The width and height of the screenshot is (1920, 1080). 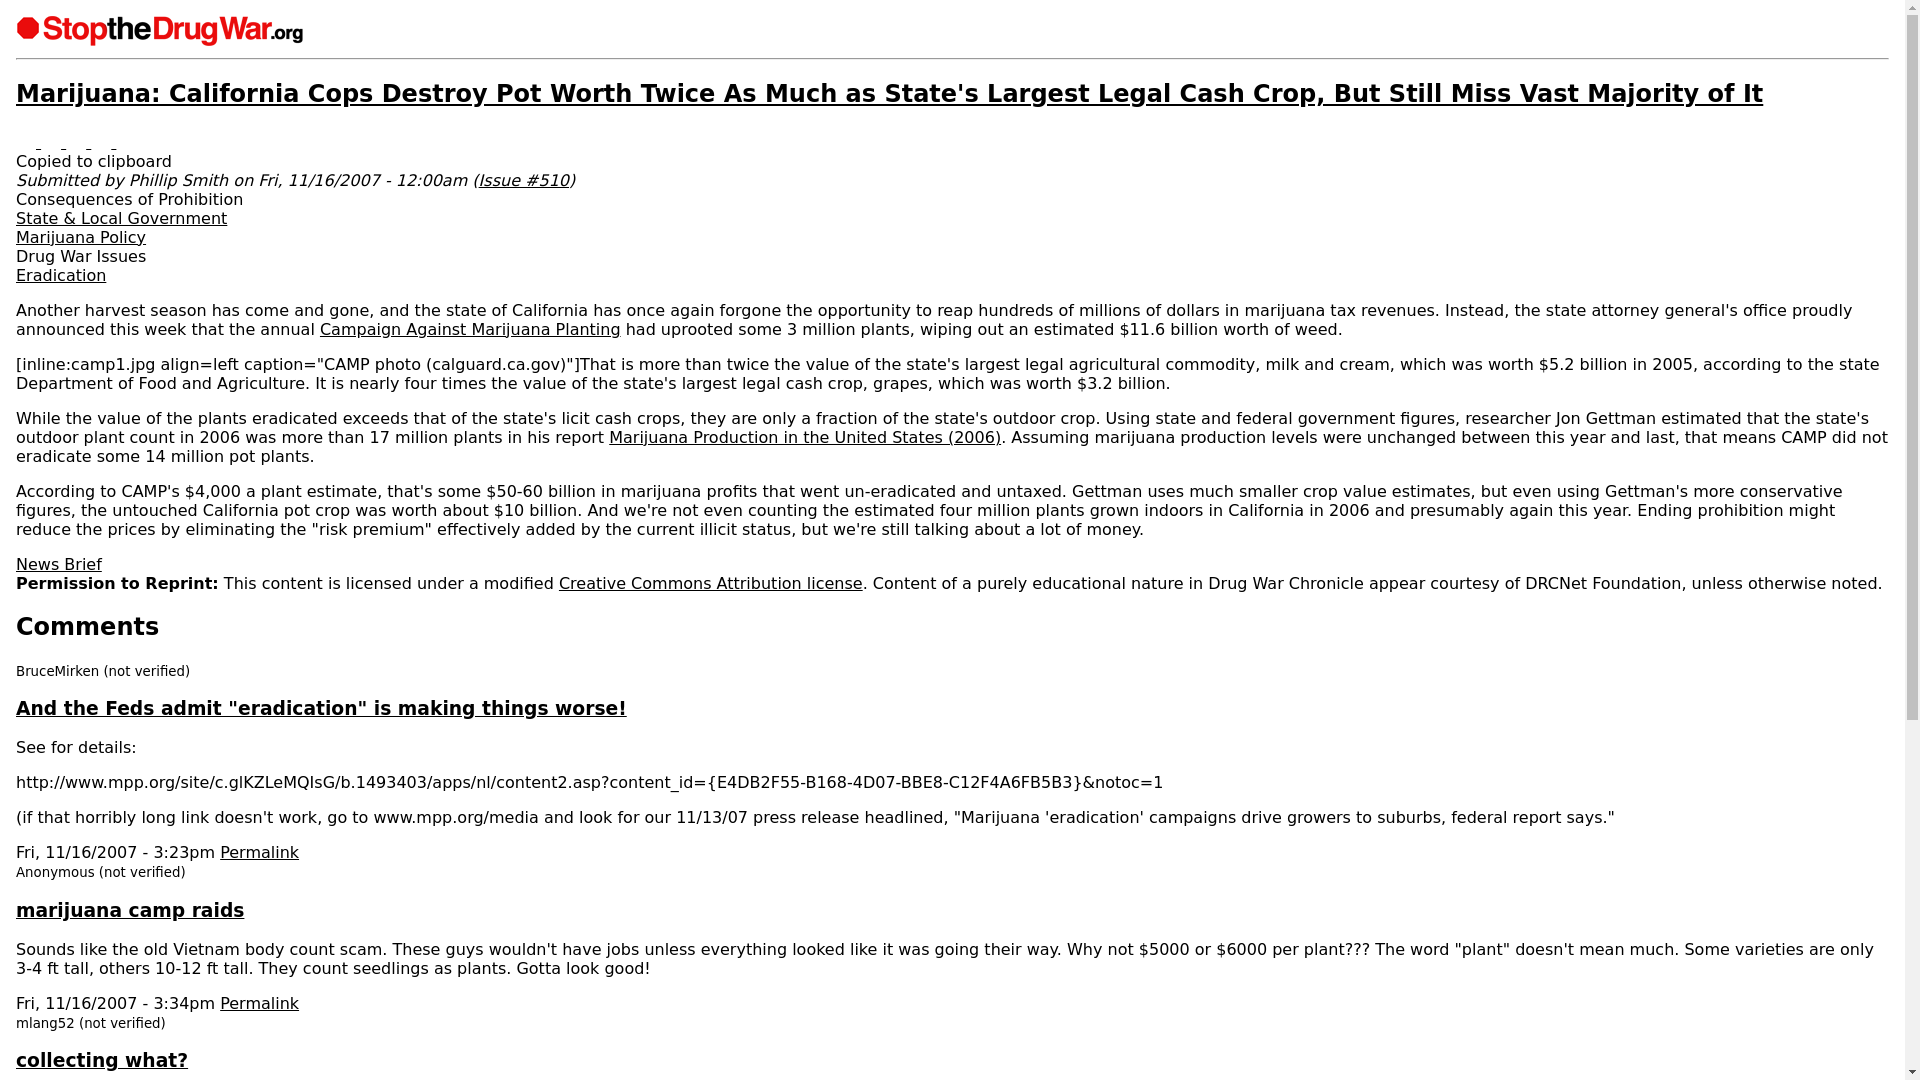 What do you see at coordinates (129, 910) in the screenshot?
I see `marijuana camp raids` at bounding box center [129, 910].